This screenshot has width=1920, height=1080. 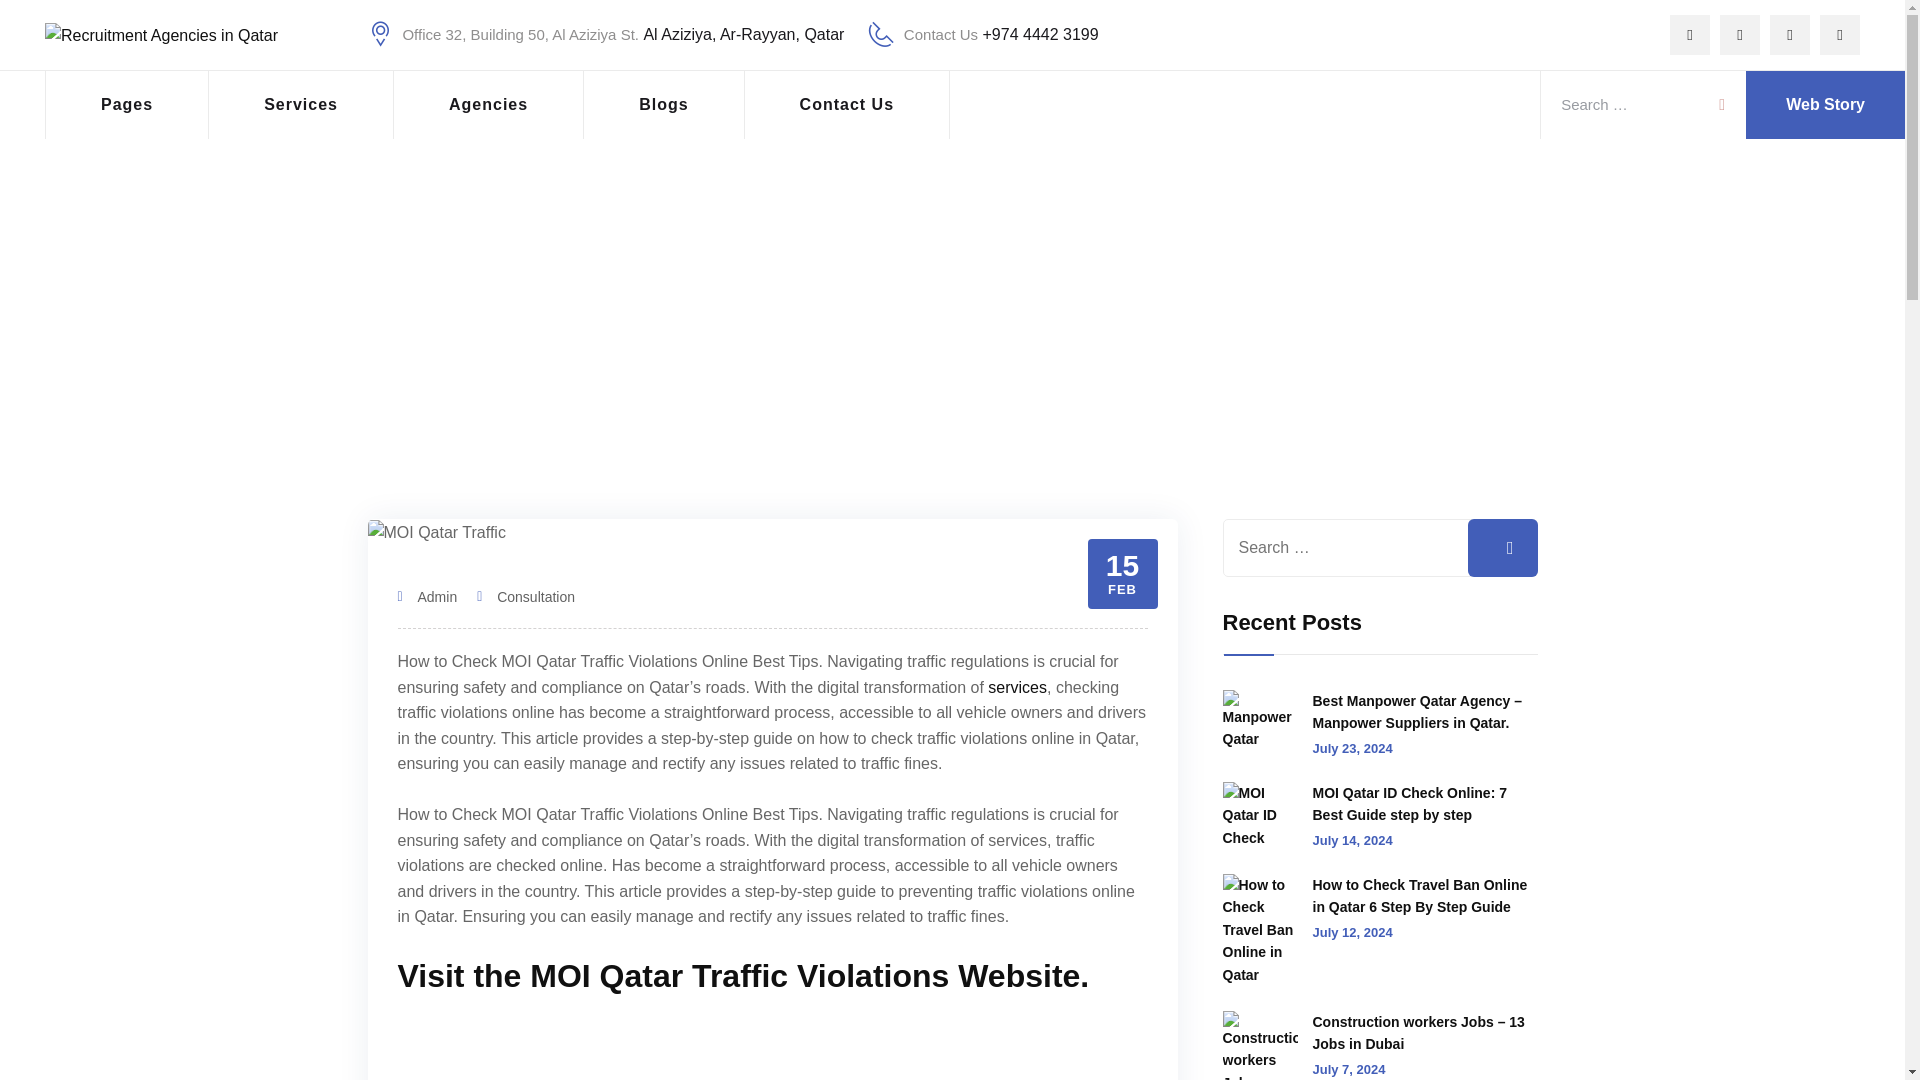 I want to click on Go to the Consultation Category archives., so click(x=650, y=342).